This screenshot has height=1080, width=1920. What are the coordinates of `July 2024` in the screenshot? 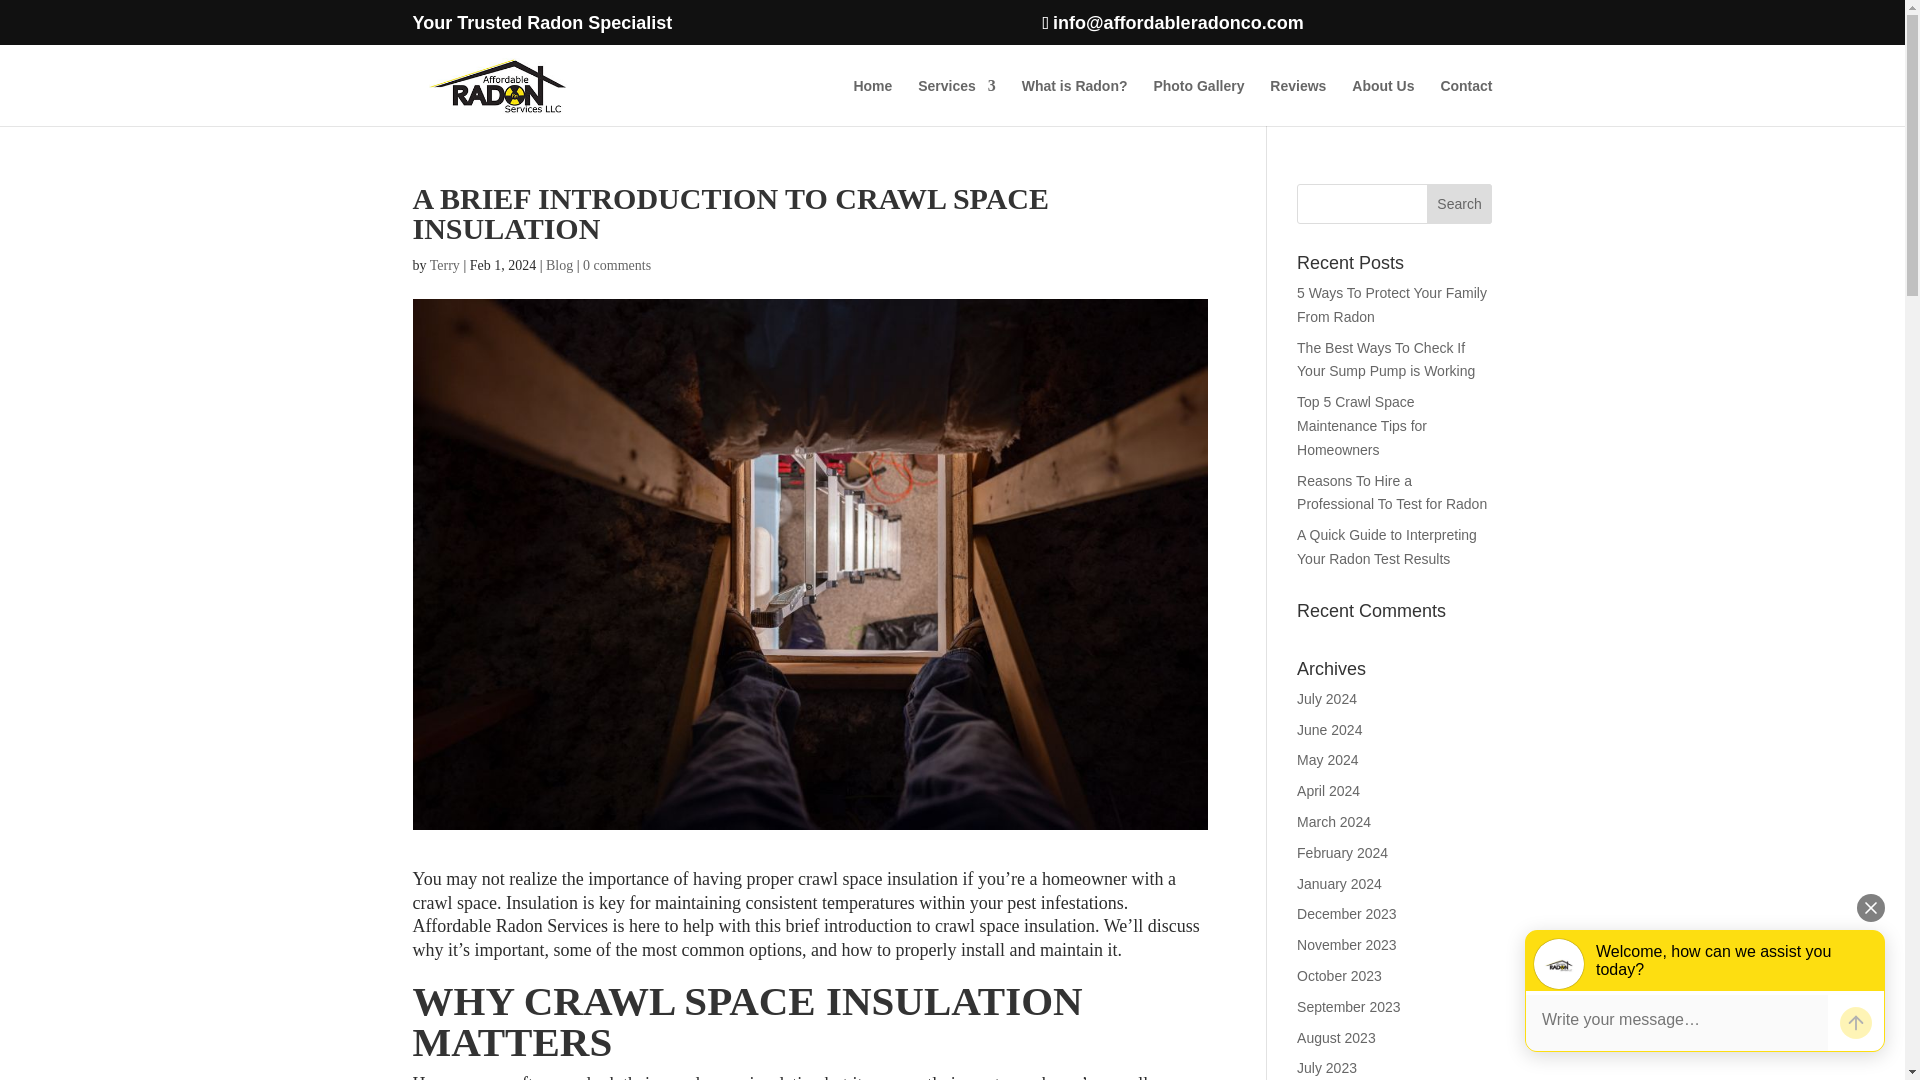 It's located at (1327, 699).